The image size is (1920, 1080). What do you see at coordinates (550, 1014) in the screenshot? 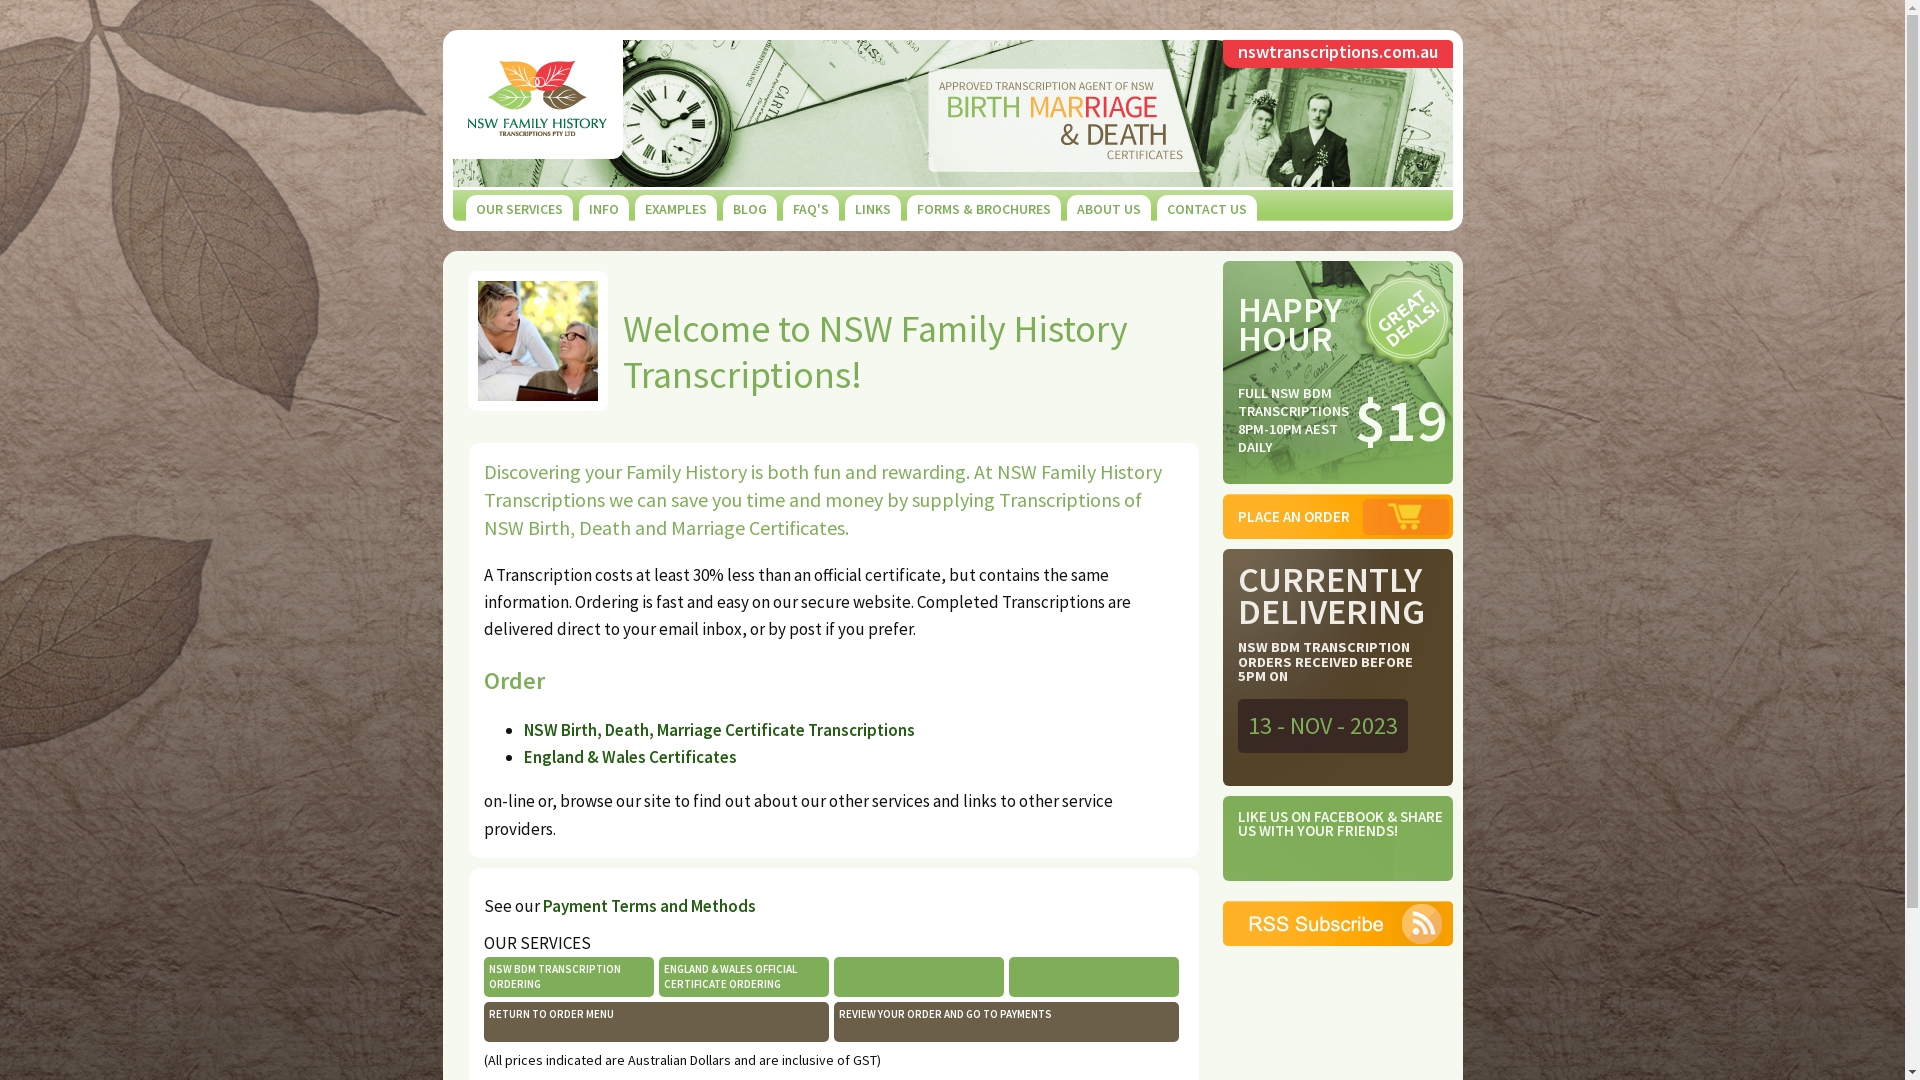
I see `RETURN TO ORDER MENU` at bounding box center [550, 1014].